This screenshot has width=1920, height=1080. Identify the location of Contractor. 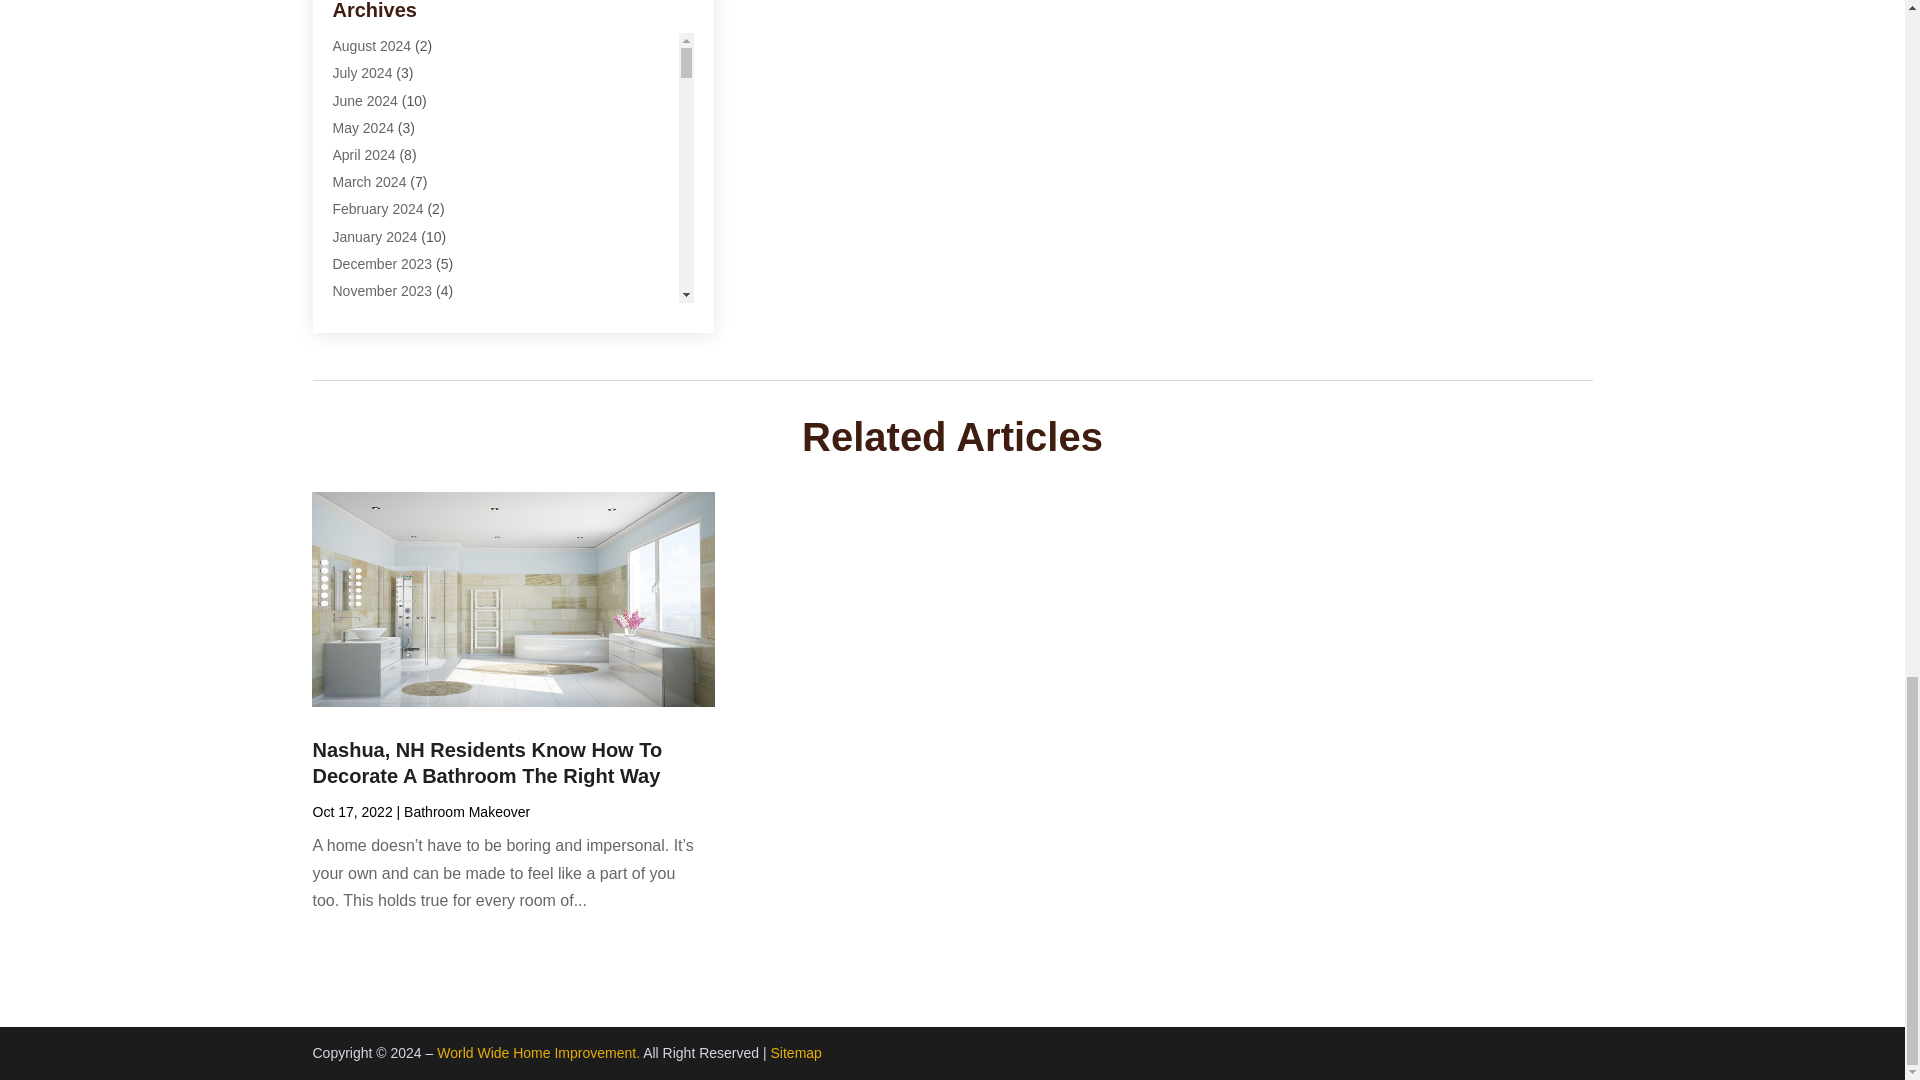
(364, 187).